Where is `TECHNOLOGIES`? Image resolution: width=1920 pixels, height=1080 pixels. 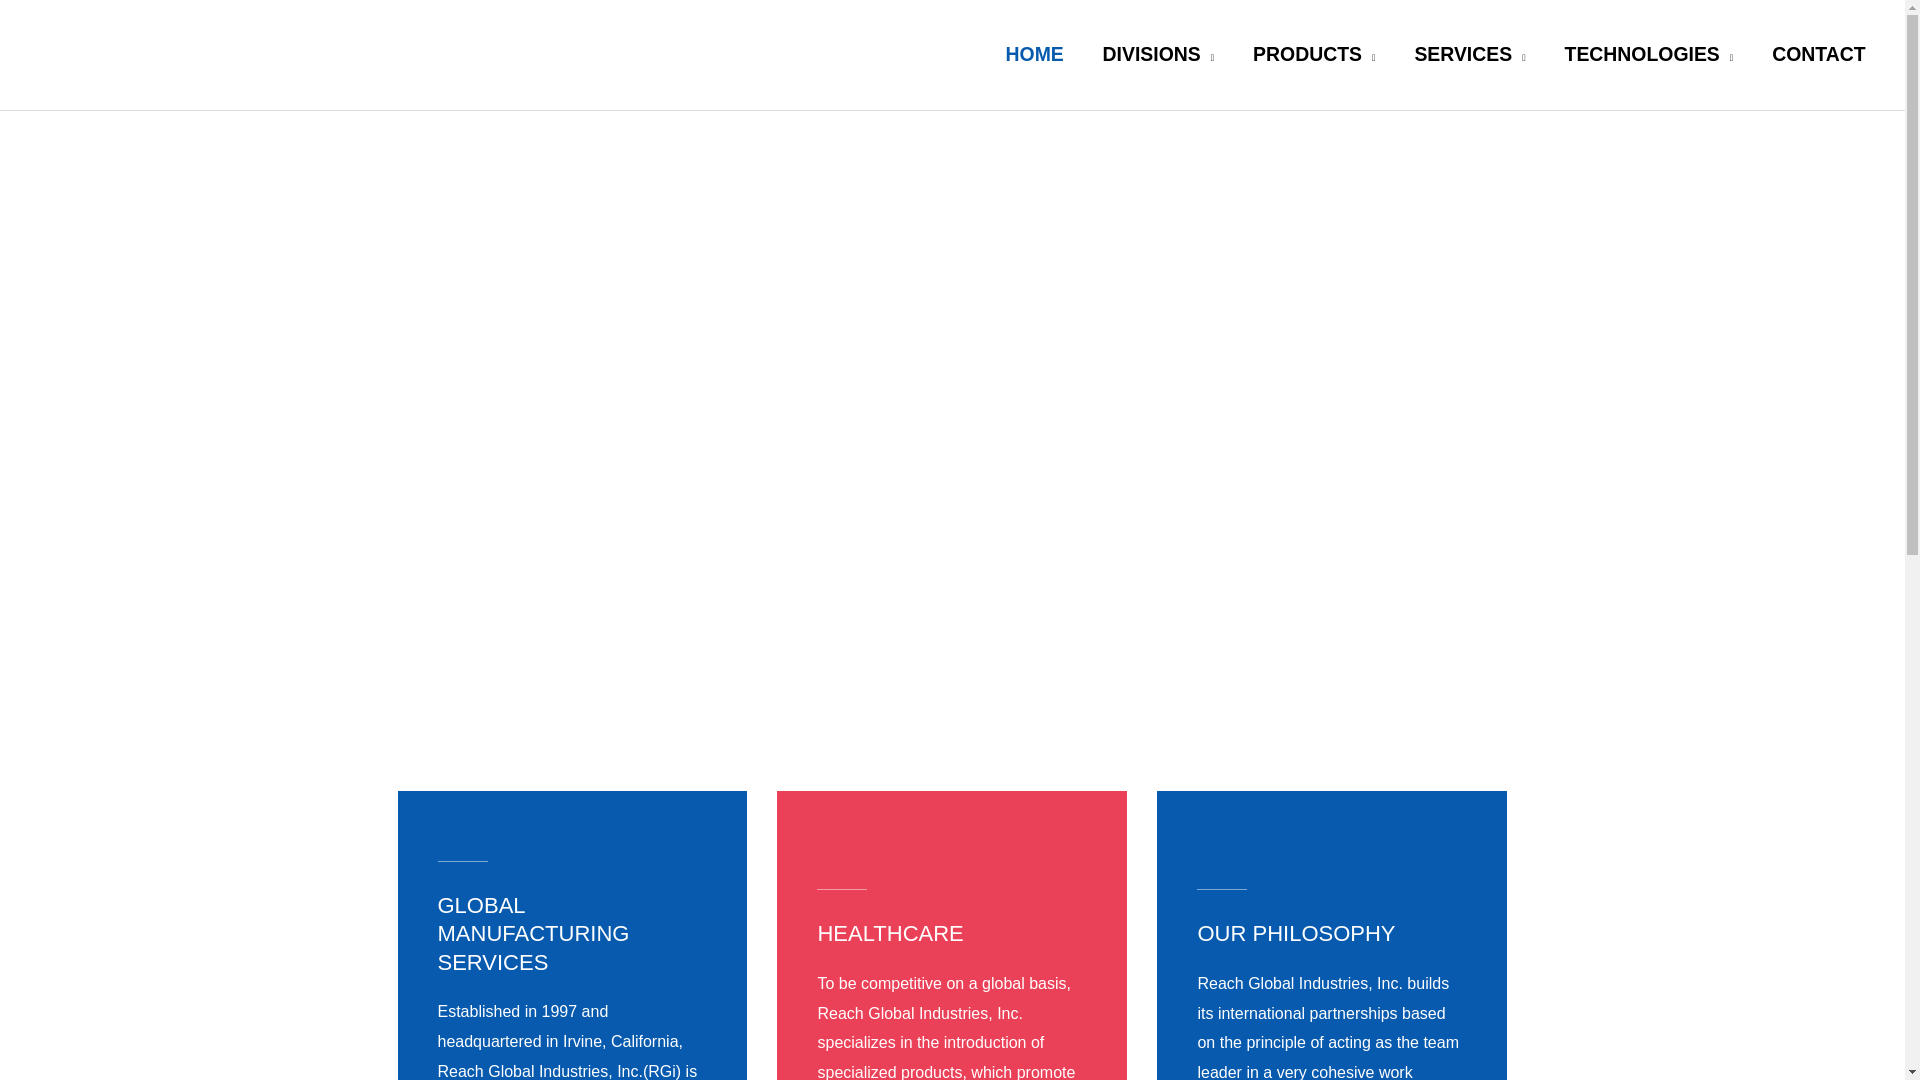
TECHNOLOGIES is located at coordinates (1648, 54).